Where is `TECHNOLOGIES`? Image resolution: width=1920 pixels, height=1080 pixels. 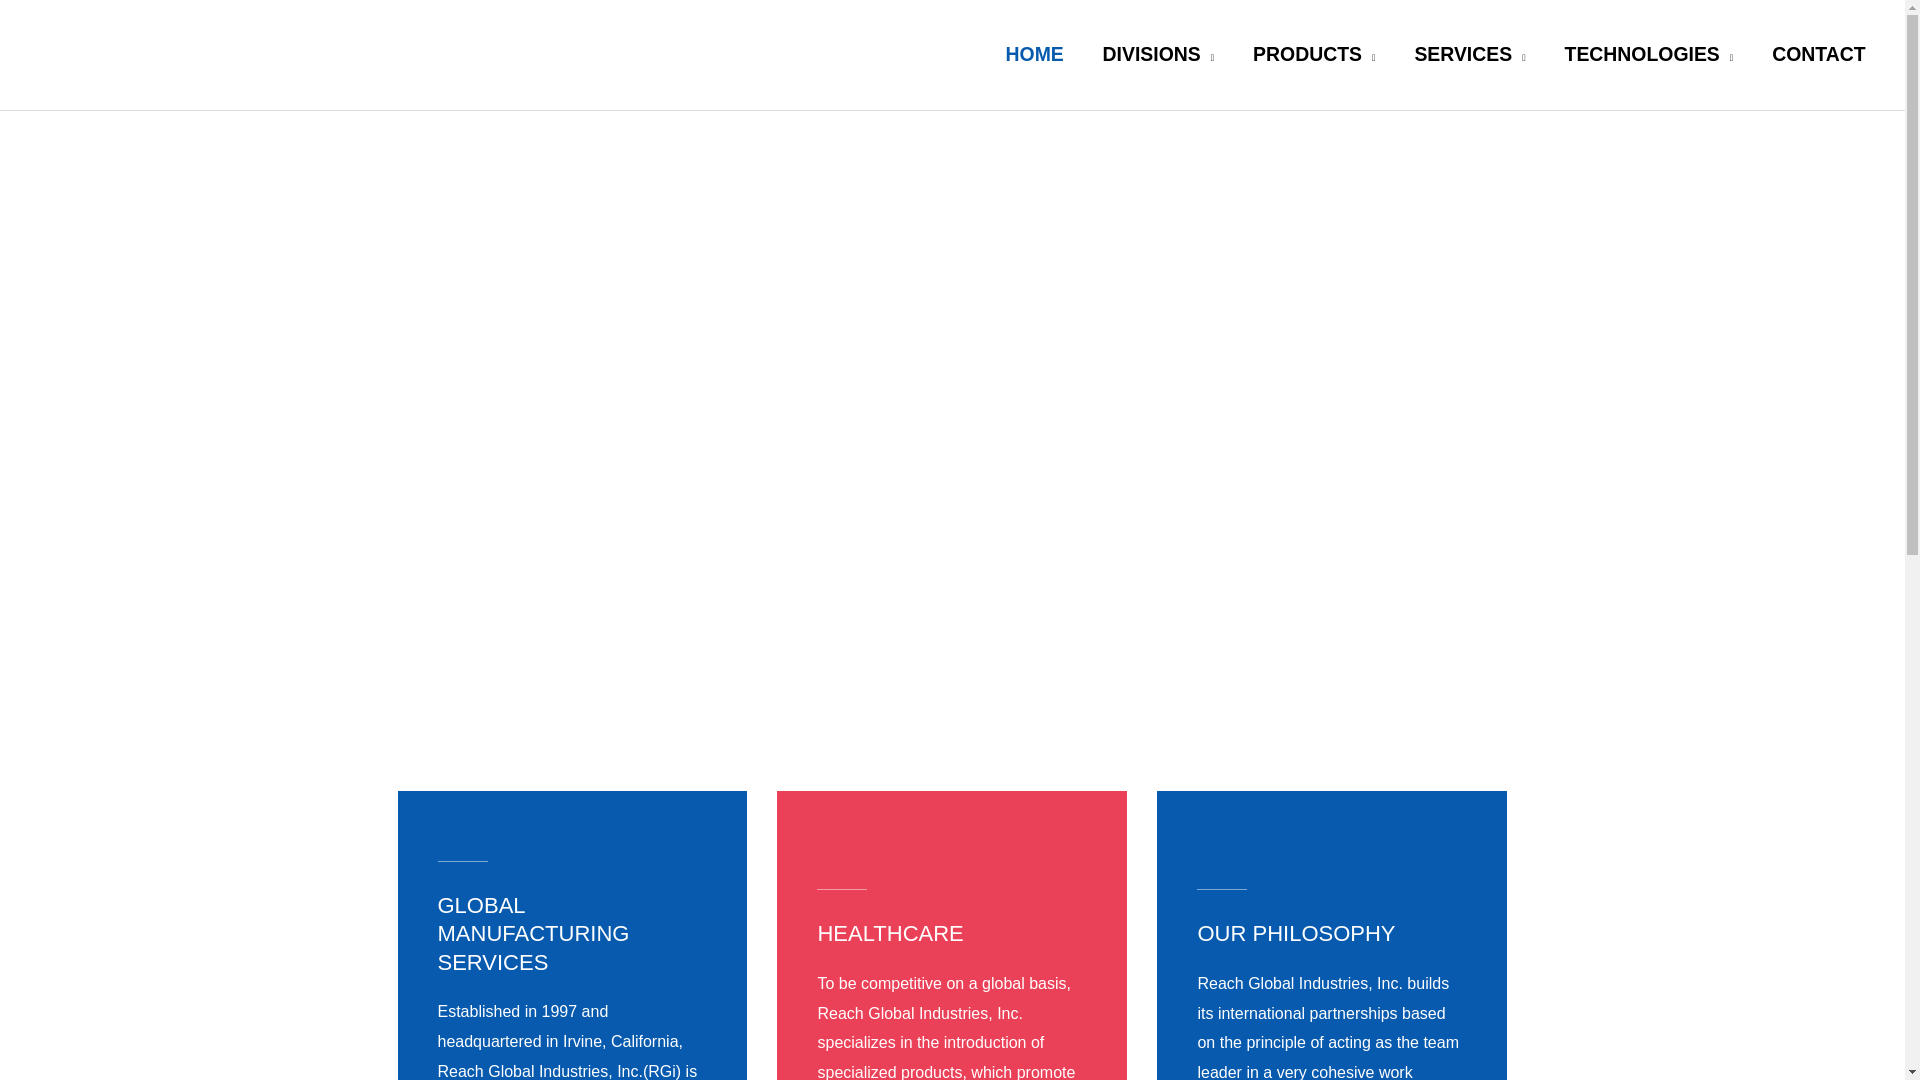
TECHNOLOGIES is located at coordinates (1648, 54).